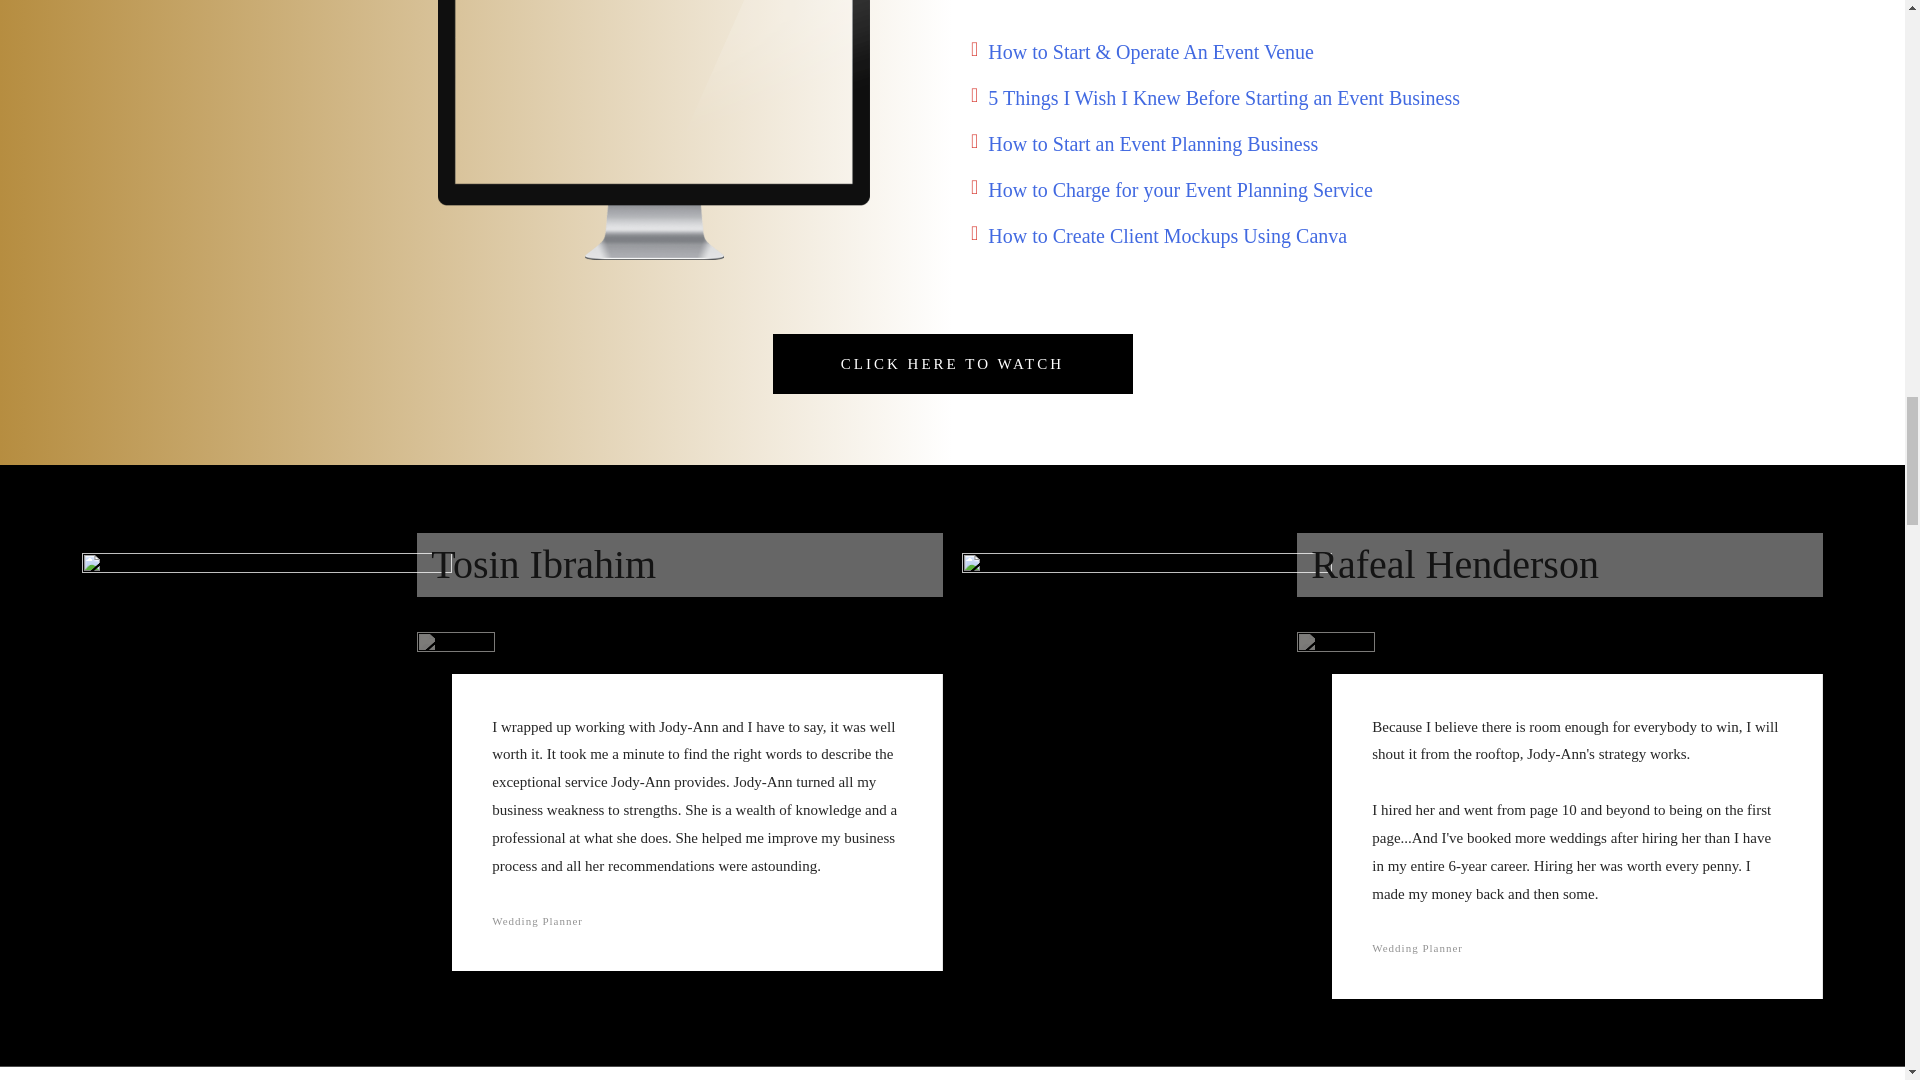  What do you see at coordinates (1224, 98) in the screenshot?
I see `5 Things I Wish I Knew Before Starting an Event Business` at bounding box center [1224, 98].